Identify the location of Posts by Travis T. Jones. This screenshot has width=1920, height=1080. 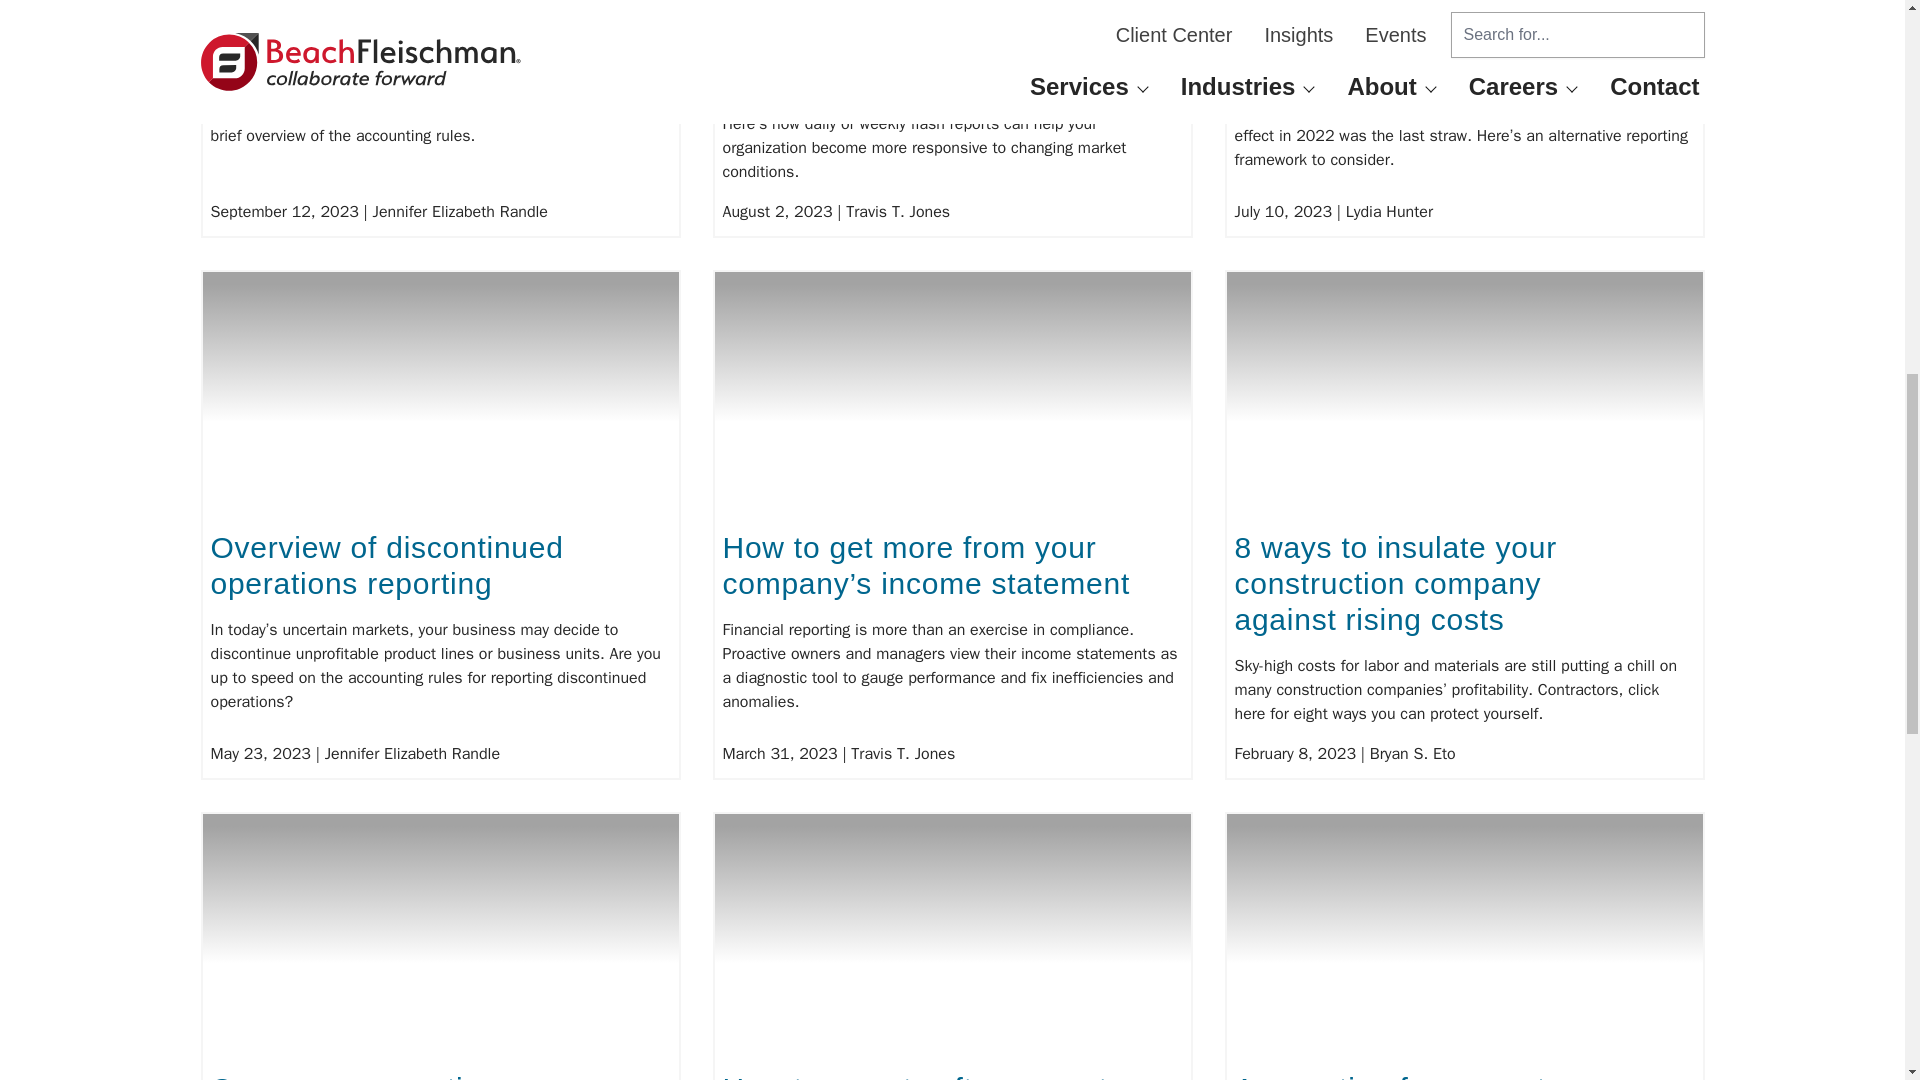
(898, 212).